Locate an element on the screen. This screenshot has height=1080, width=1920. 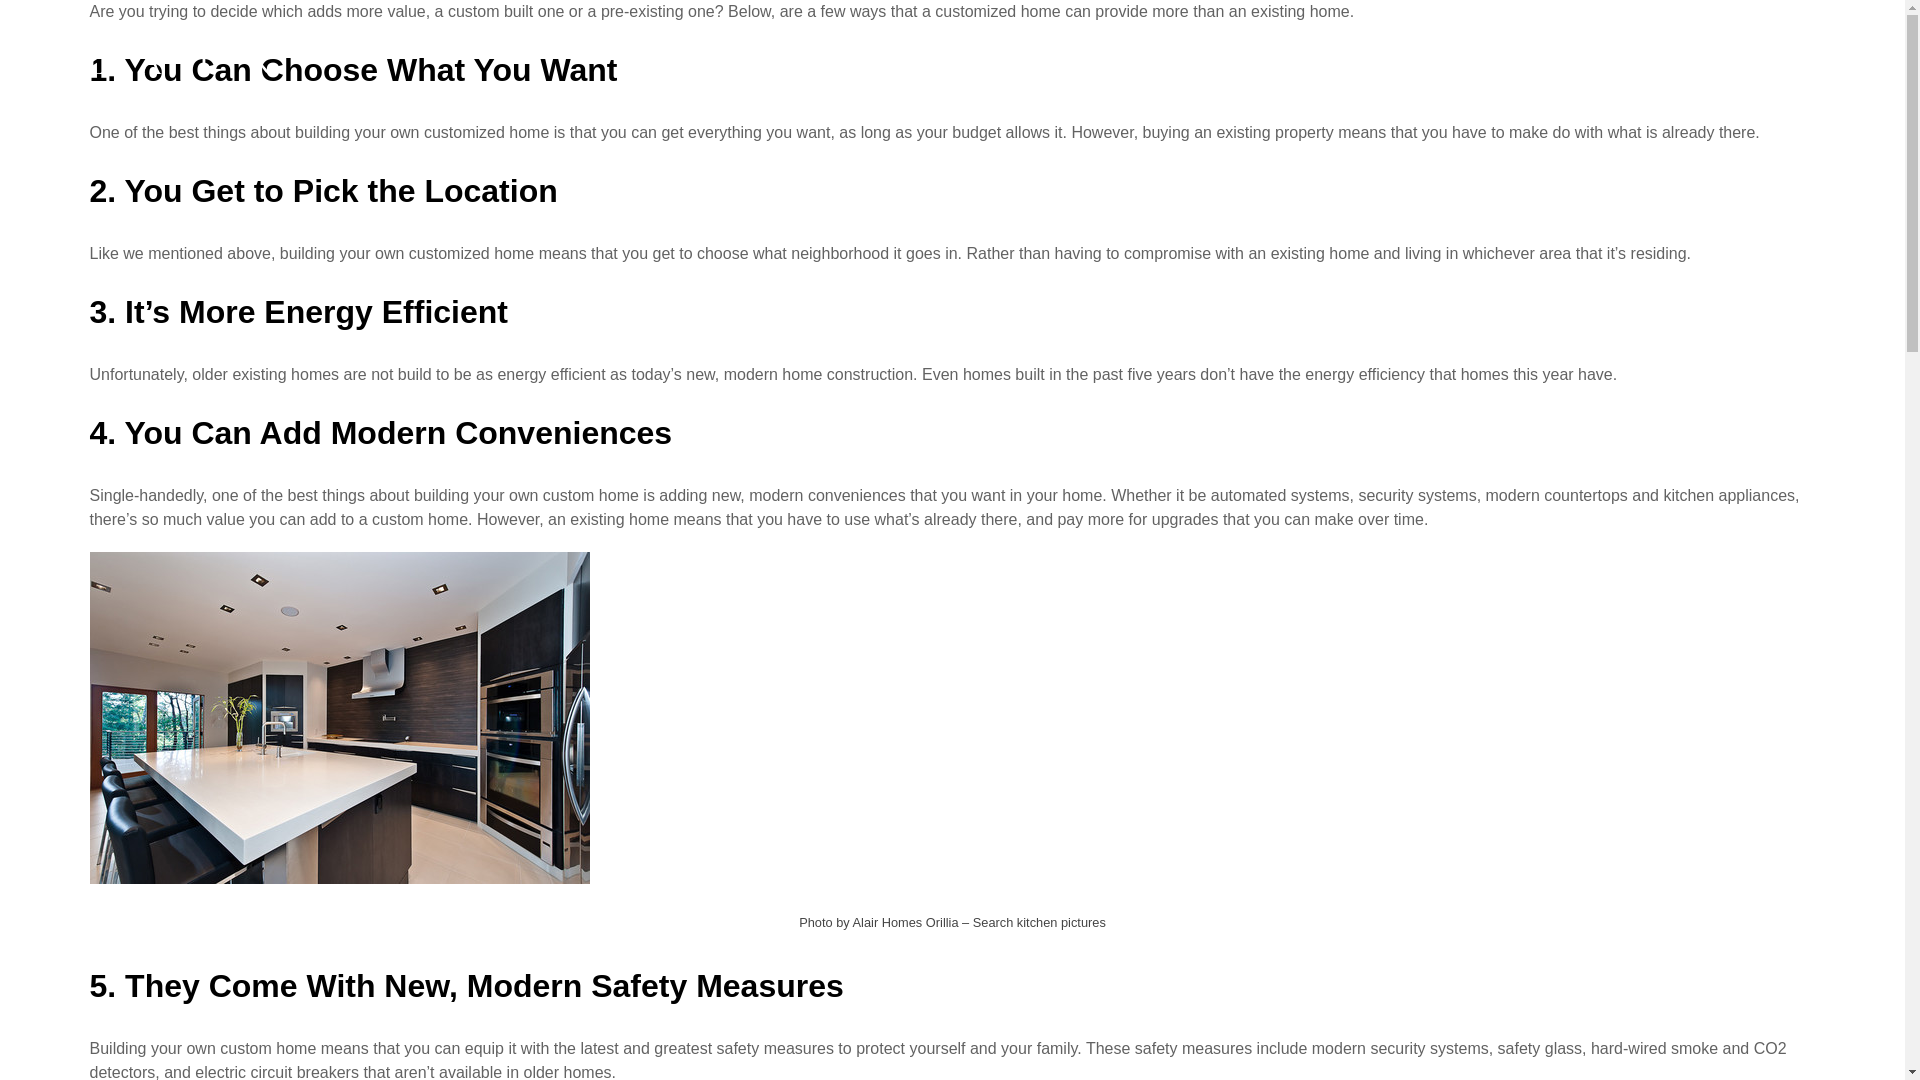
BLOG is located at coordinates (1440, 62).